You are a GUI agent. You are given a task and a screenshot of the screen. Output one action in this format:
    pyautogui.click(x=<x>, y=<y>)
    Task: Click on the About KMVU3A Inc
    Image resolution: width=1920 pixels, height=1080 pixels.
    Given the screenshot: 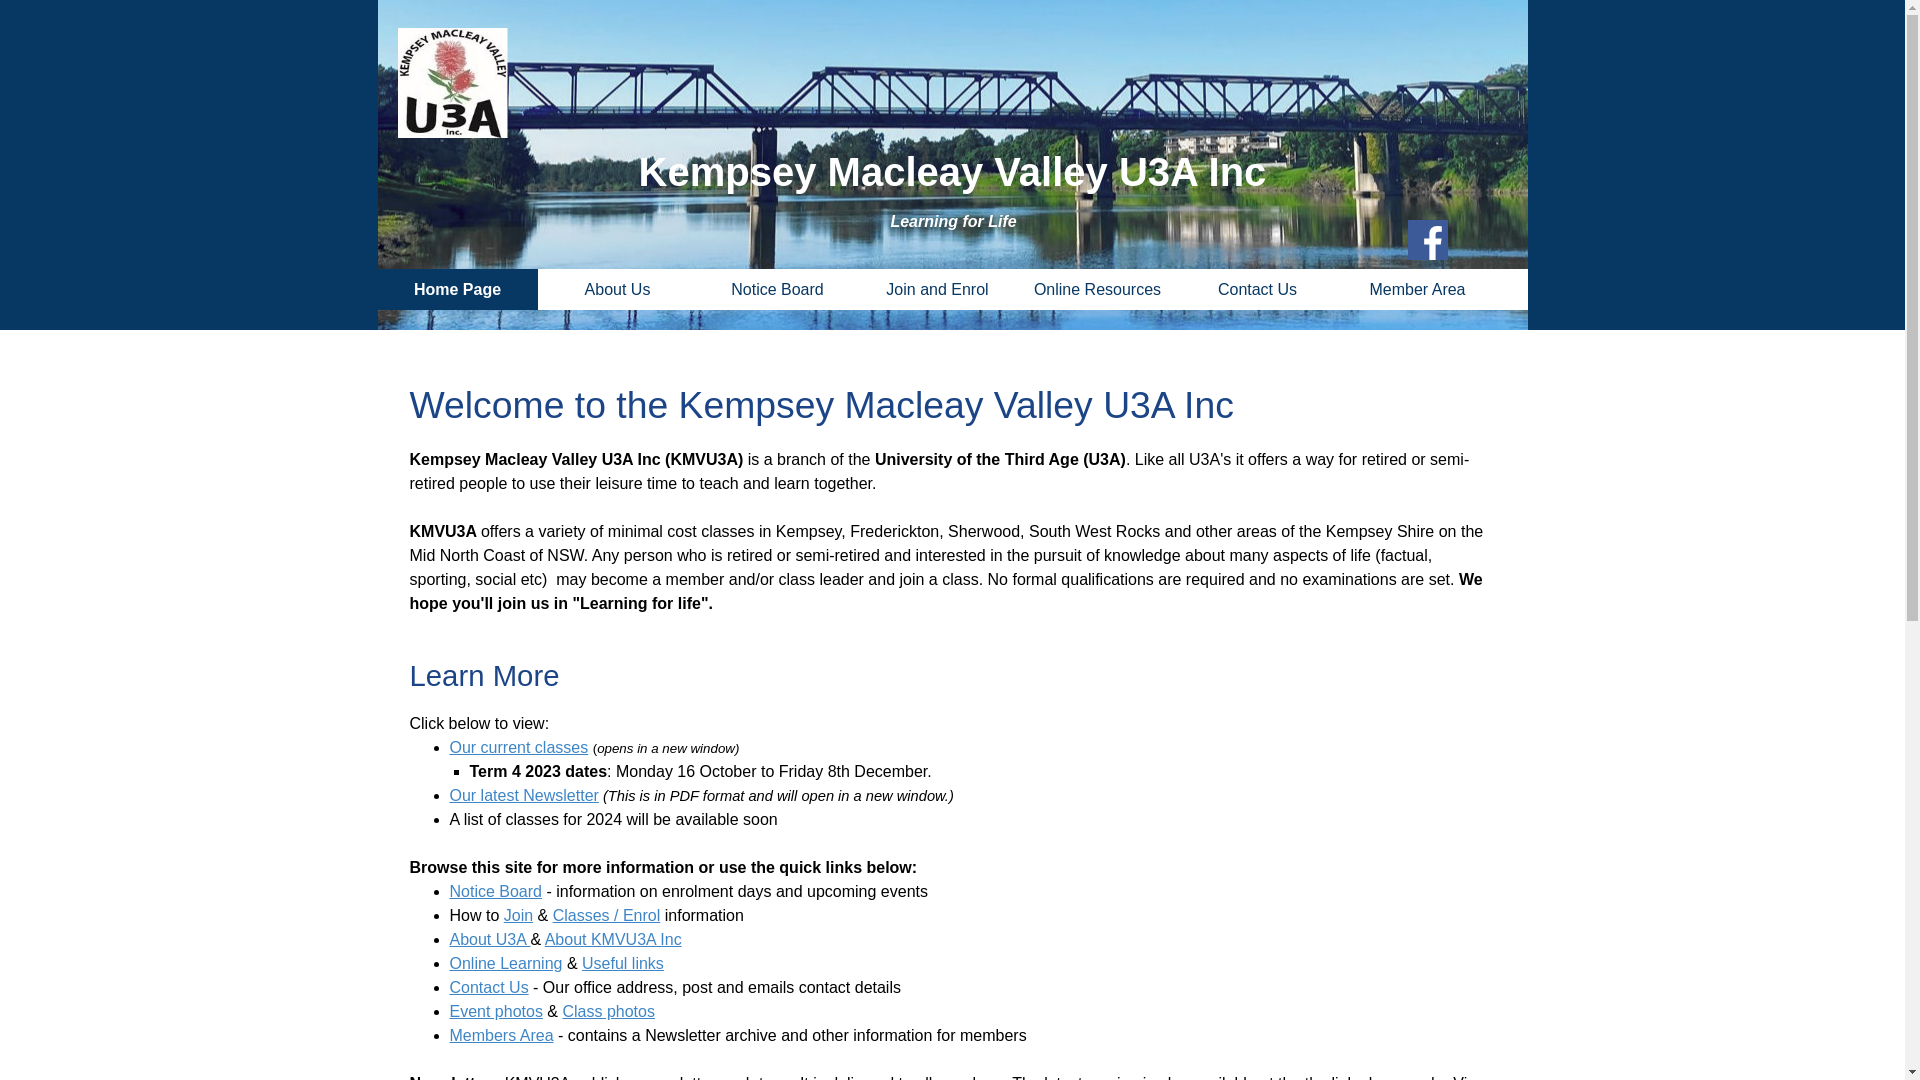 What is the action you would take?
    pyautogui.click(x=614, y=940)
    